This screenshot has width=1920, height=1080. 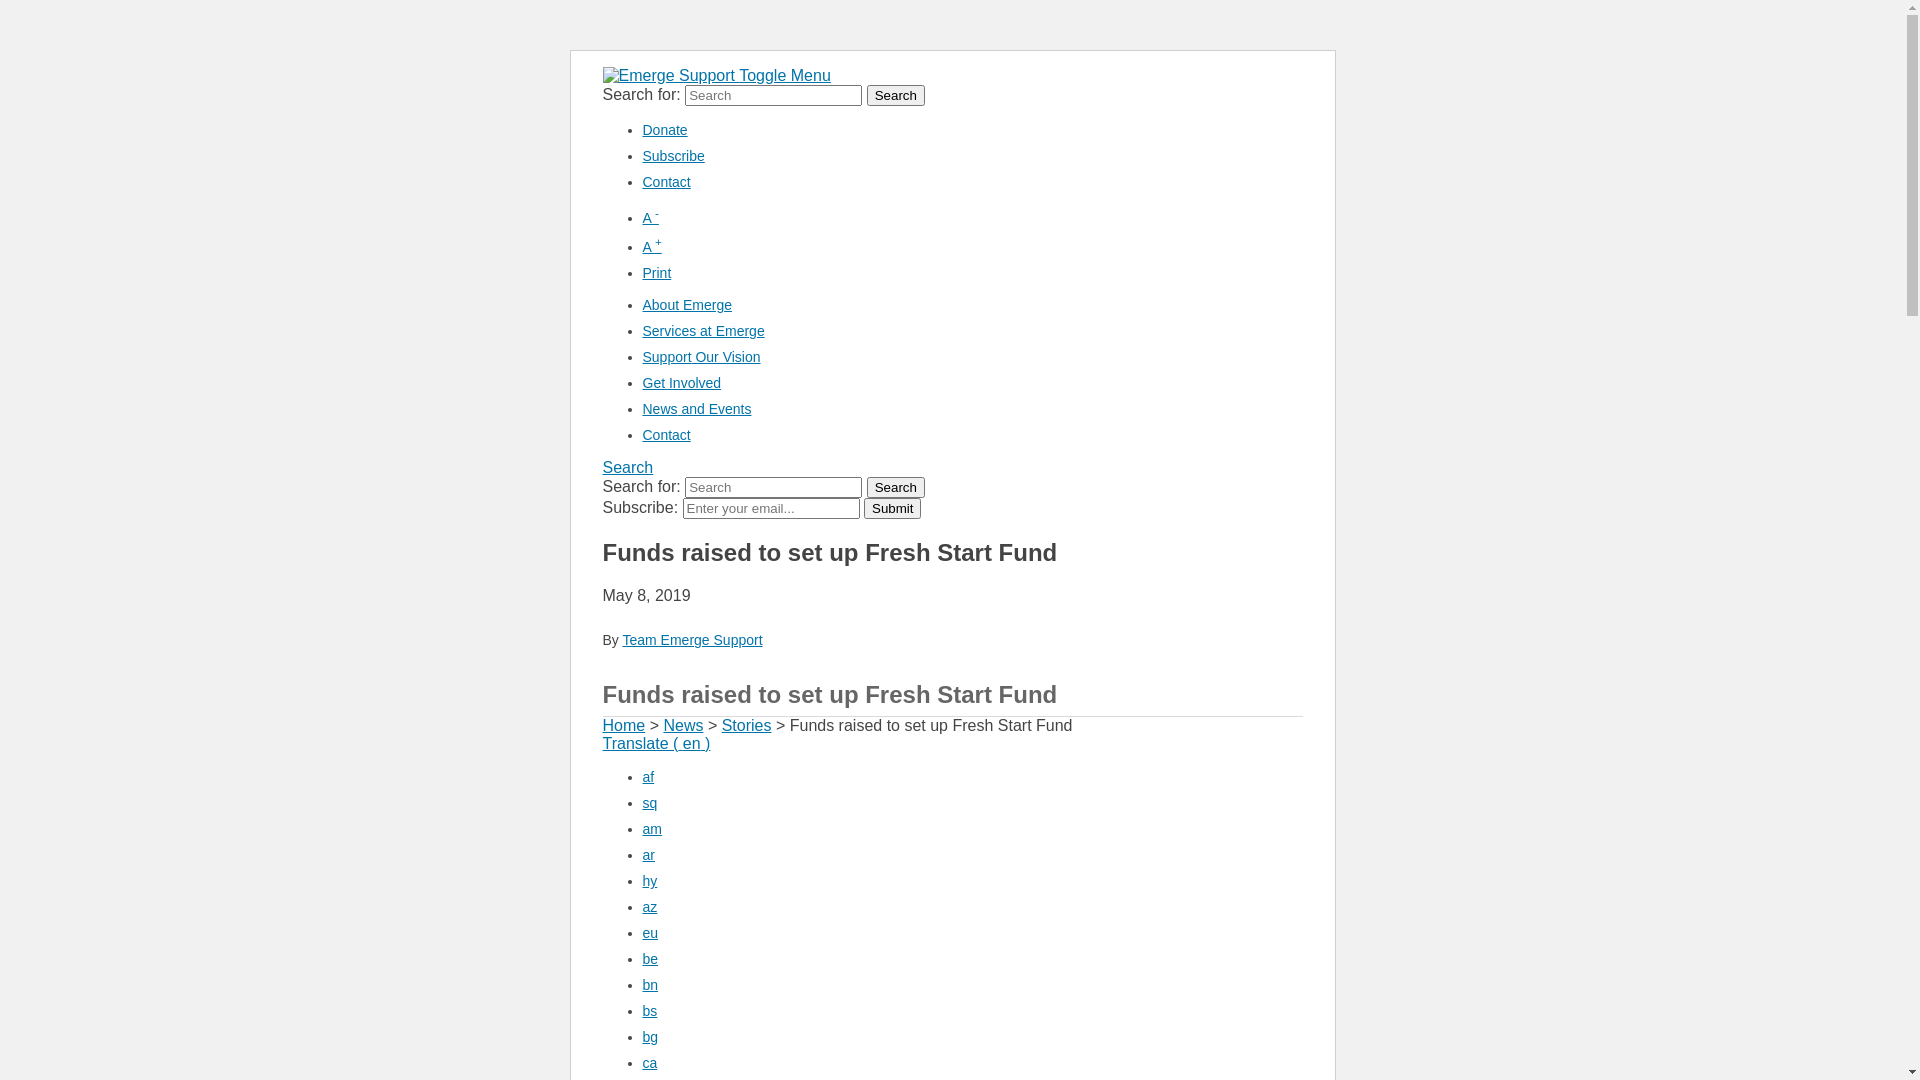 What do you see at coordinates (652, 829) in the screenshot?
I see `am` at bounding box center [652, 829].